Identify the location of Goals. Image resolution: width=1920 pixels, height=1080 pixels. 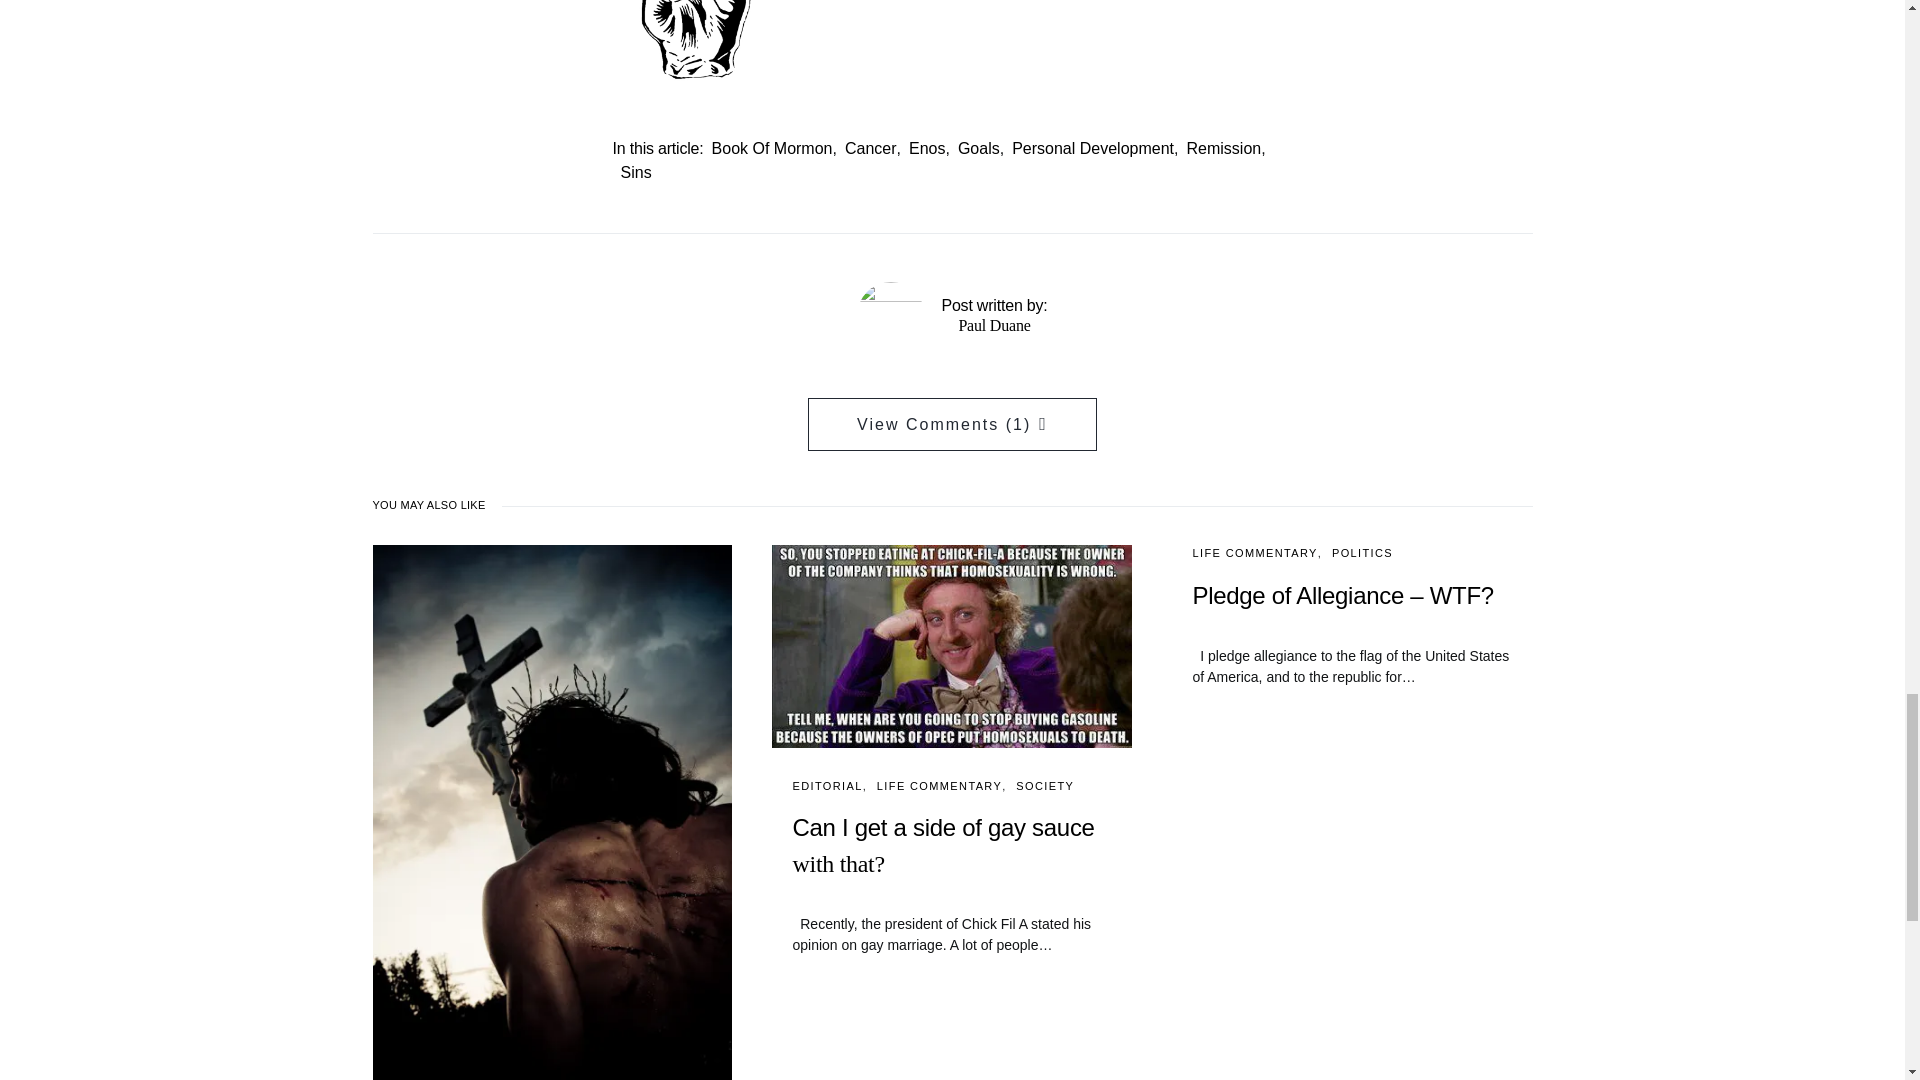
(979, 148).